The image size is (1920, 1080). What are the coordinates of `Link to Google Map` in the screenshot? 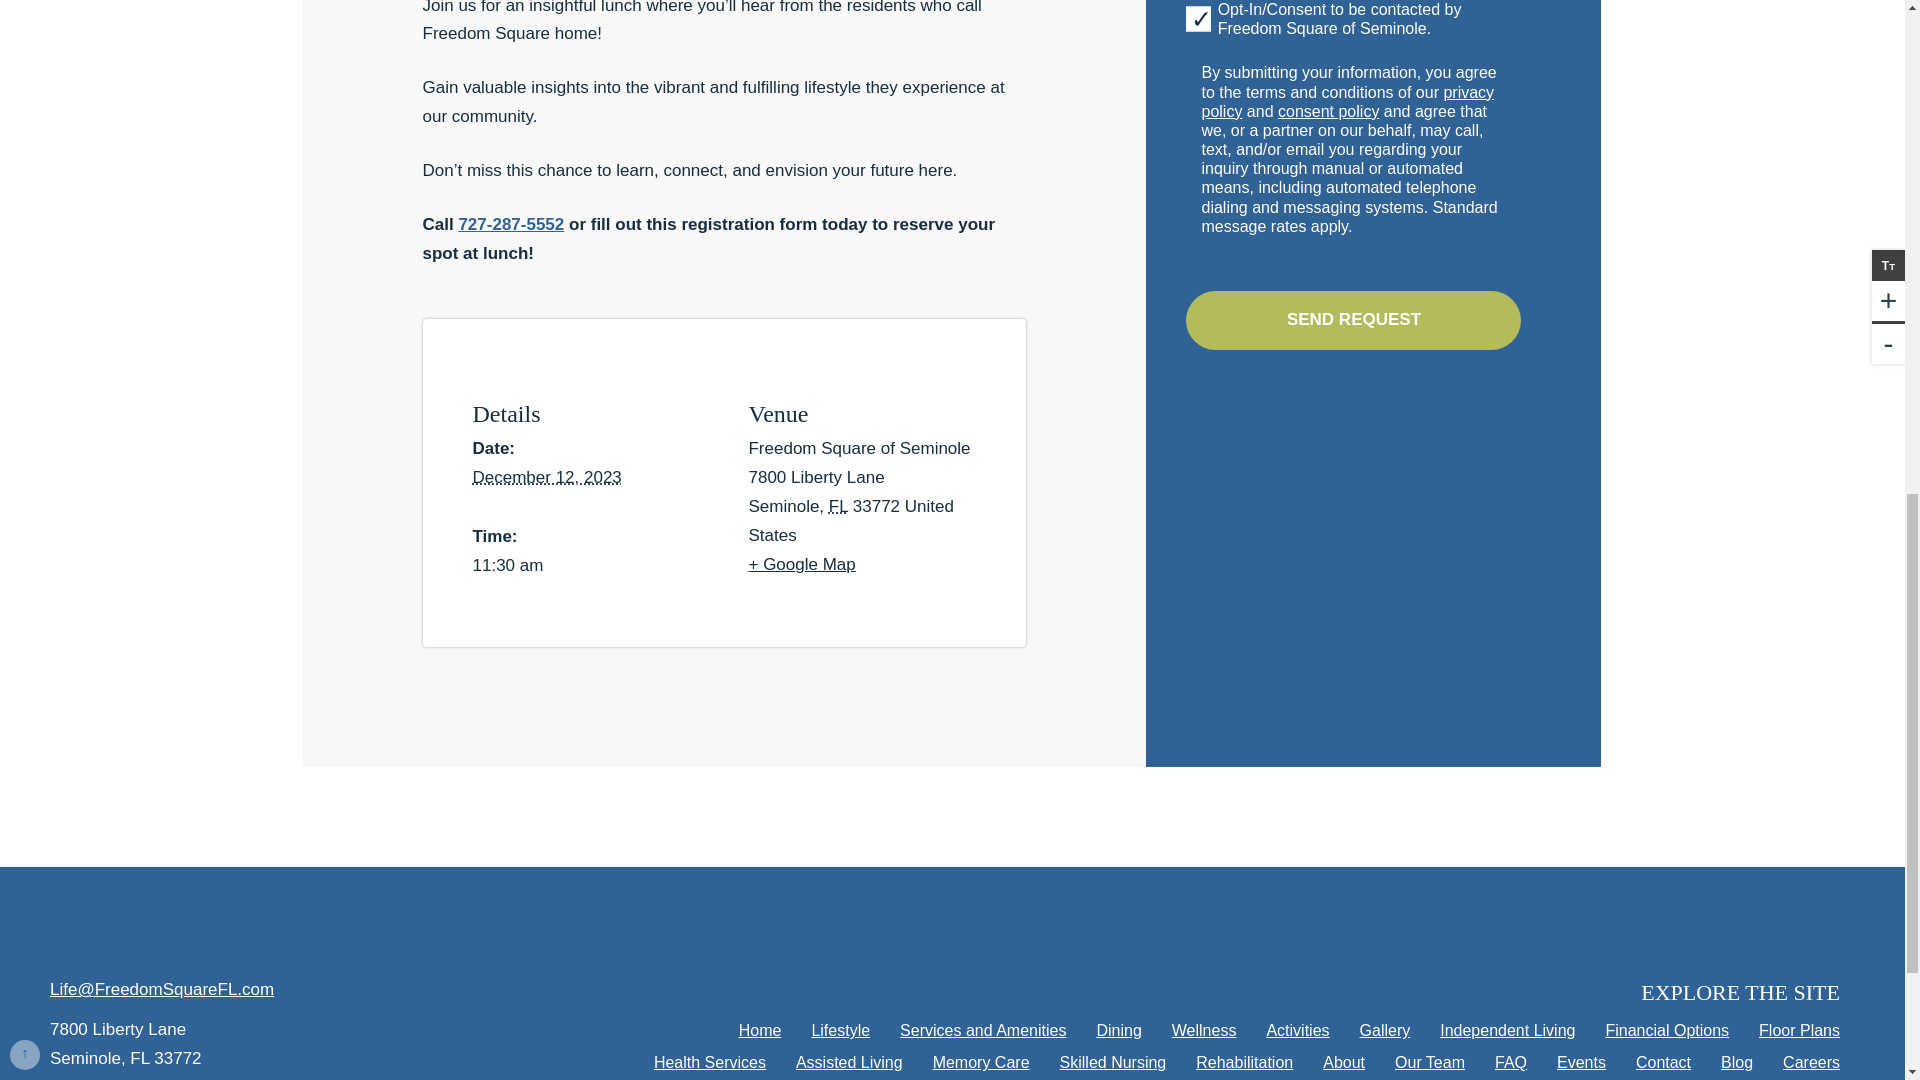 It's located at (286, 1044).